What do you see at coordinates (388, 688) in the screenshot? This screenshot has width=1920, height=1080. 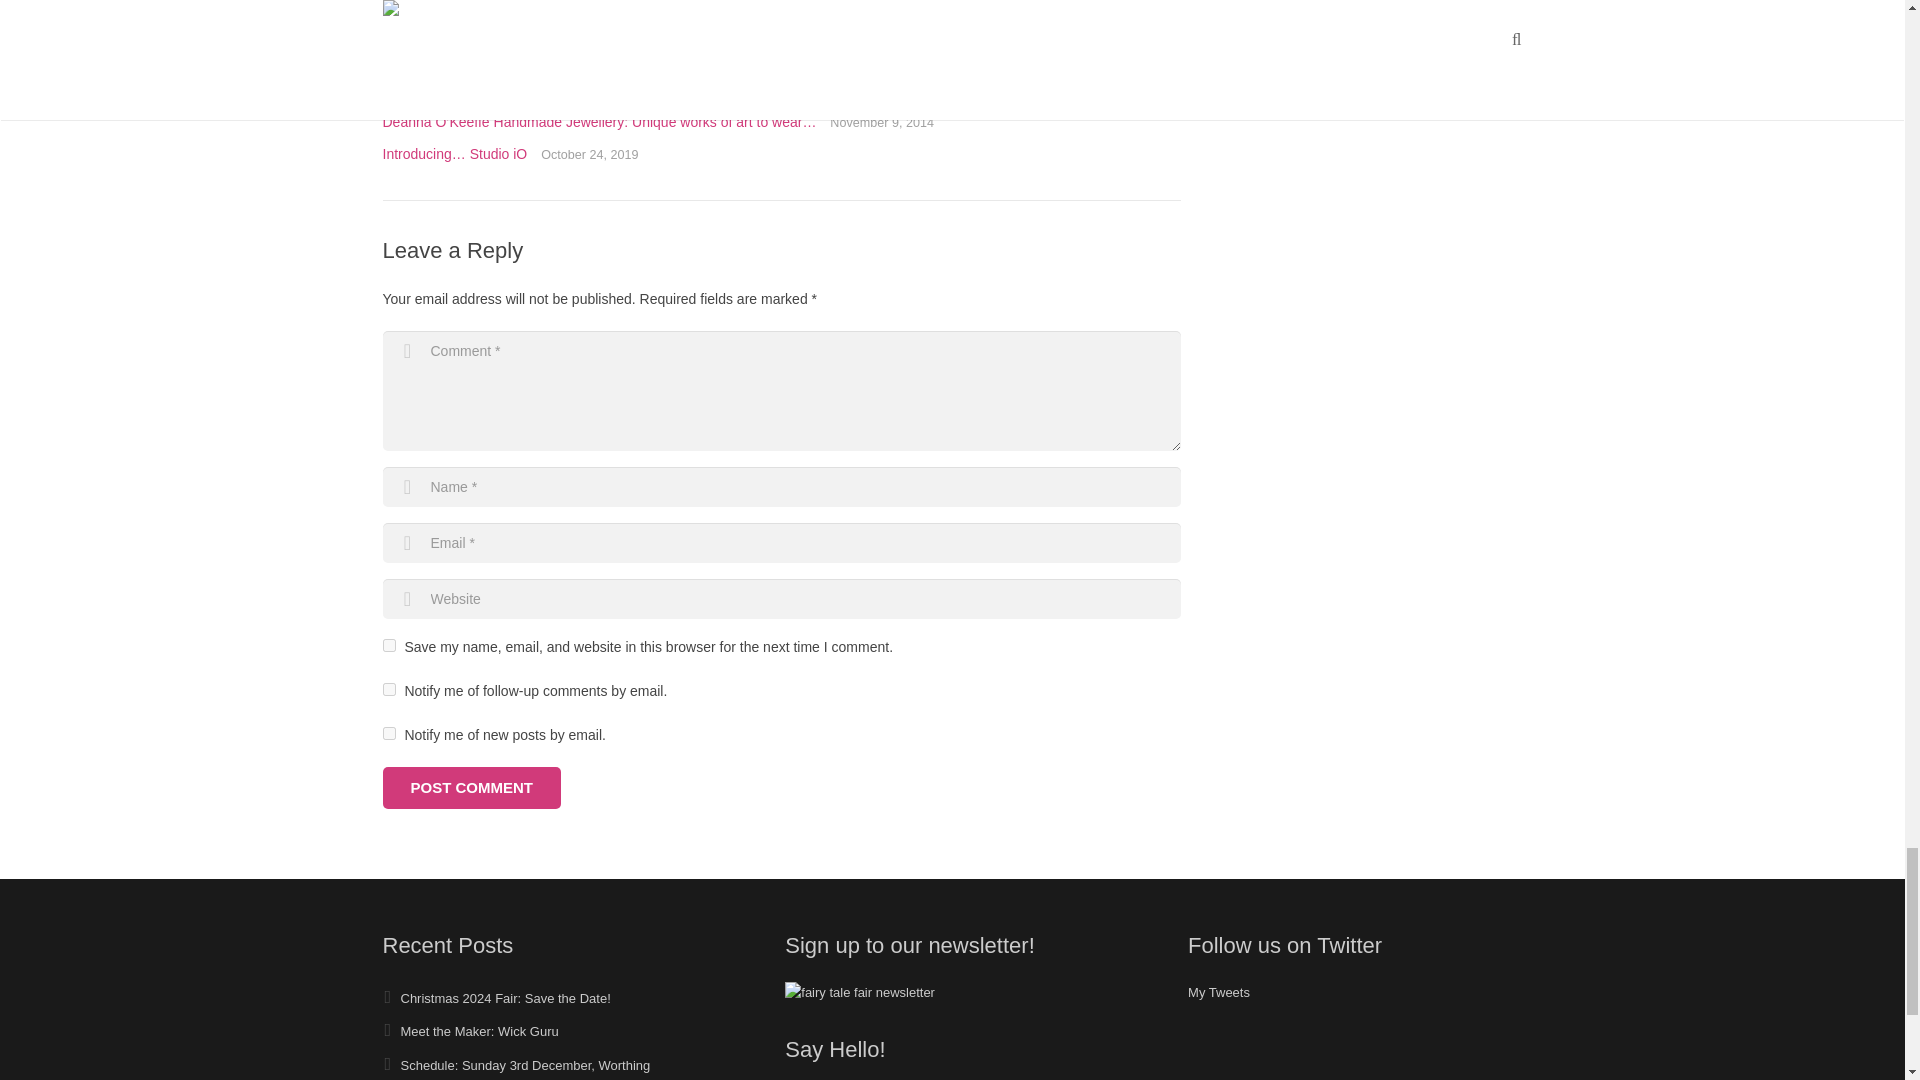 I see `subscribe` at bounding box center [388, 688].